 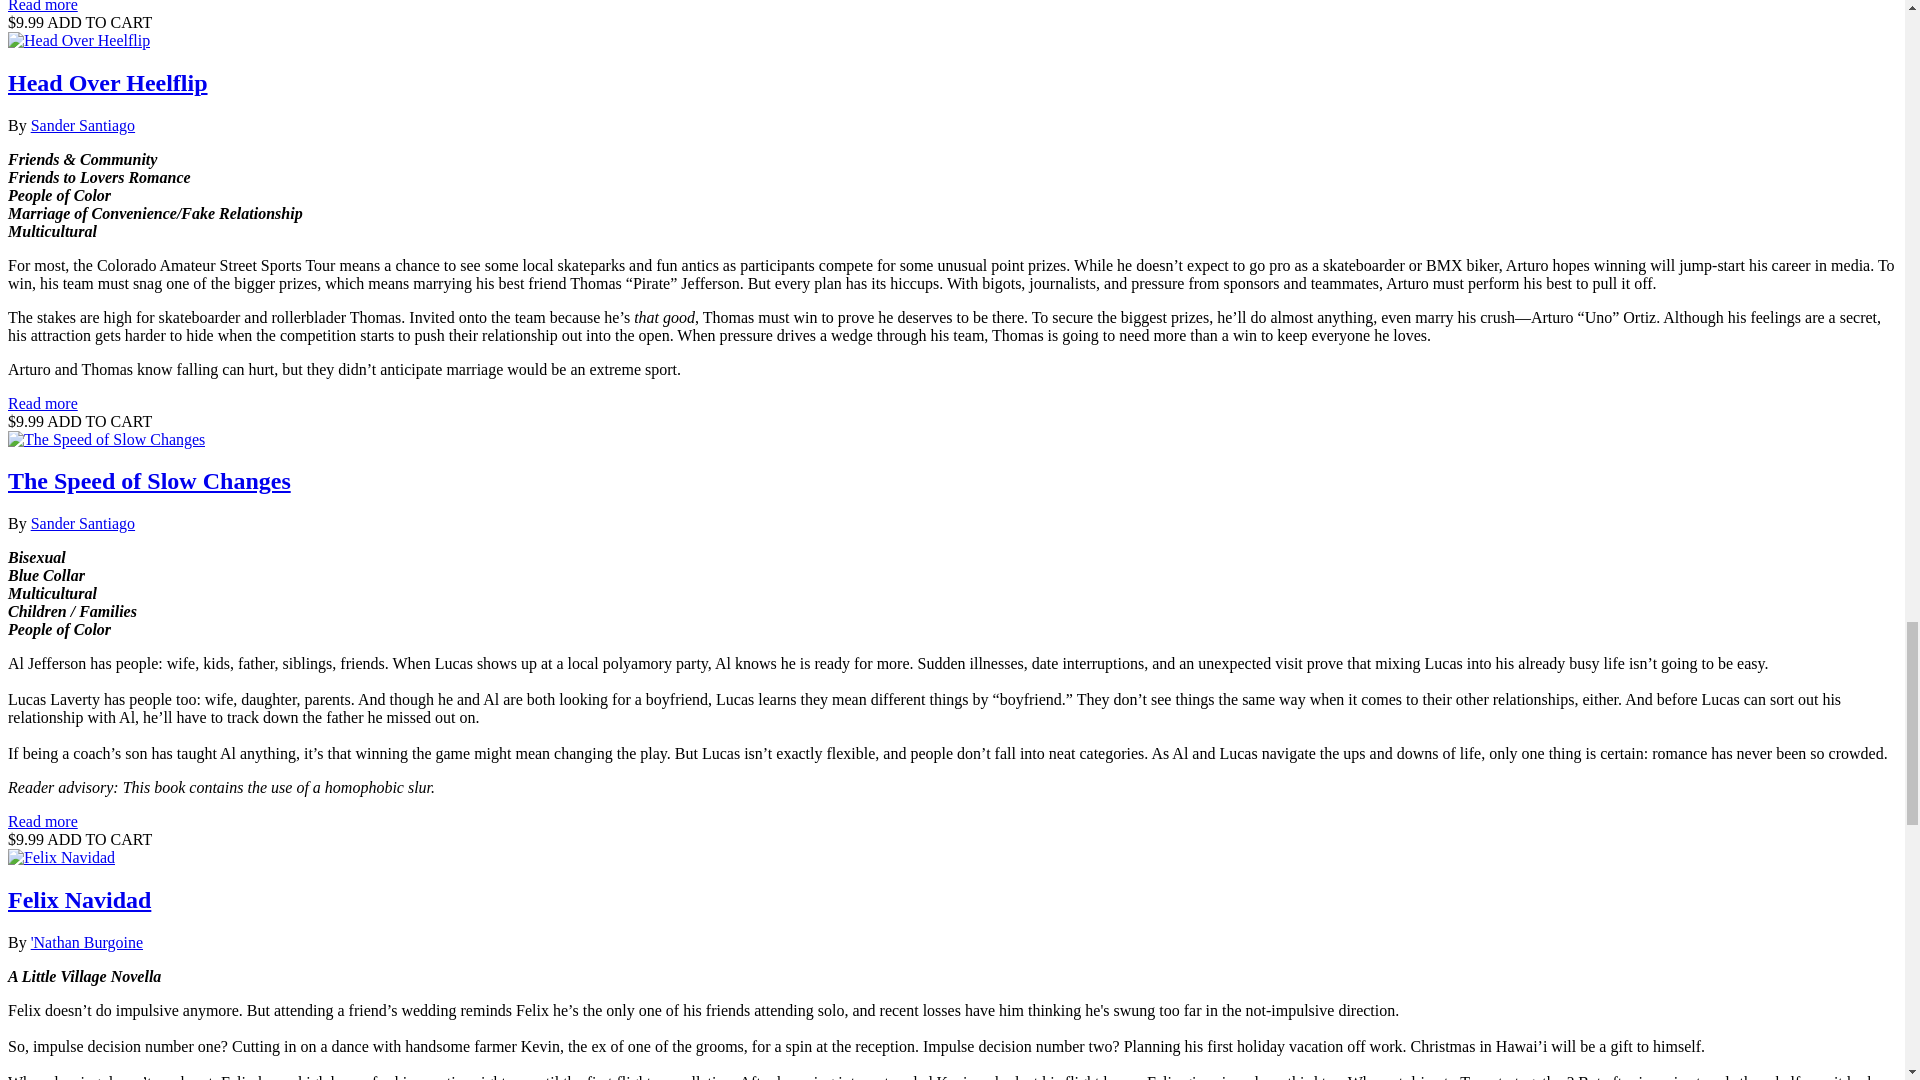 I want to click on ADD TO CART, so click(x=98, y=22).